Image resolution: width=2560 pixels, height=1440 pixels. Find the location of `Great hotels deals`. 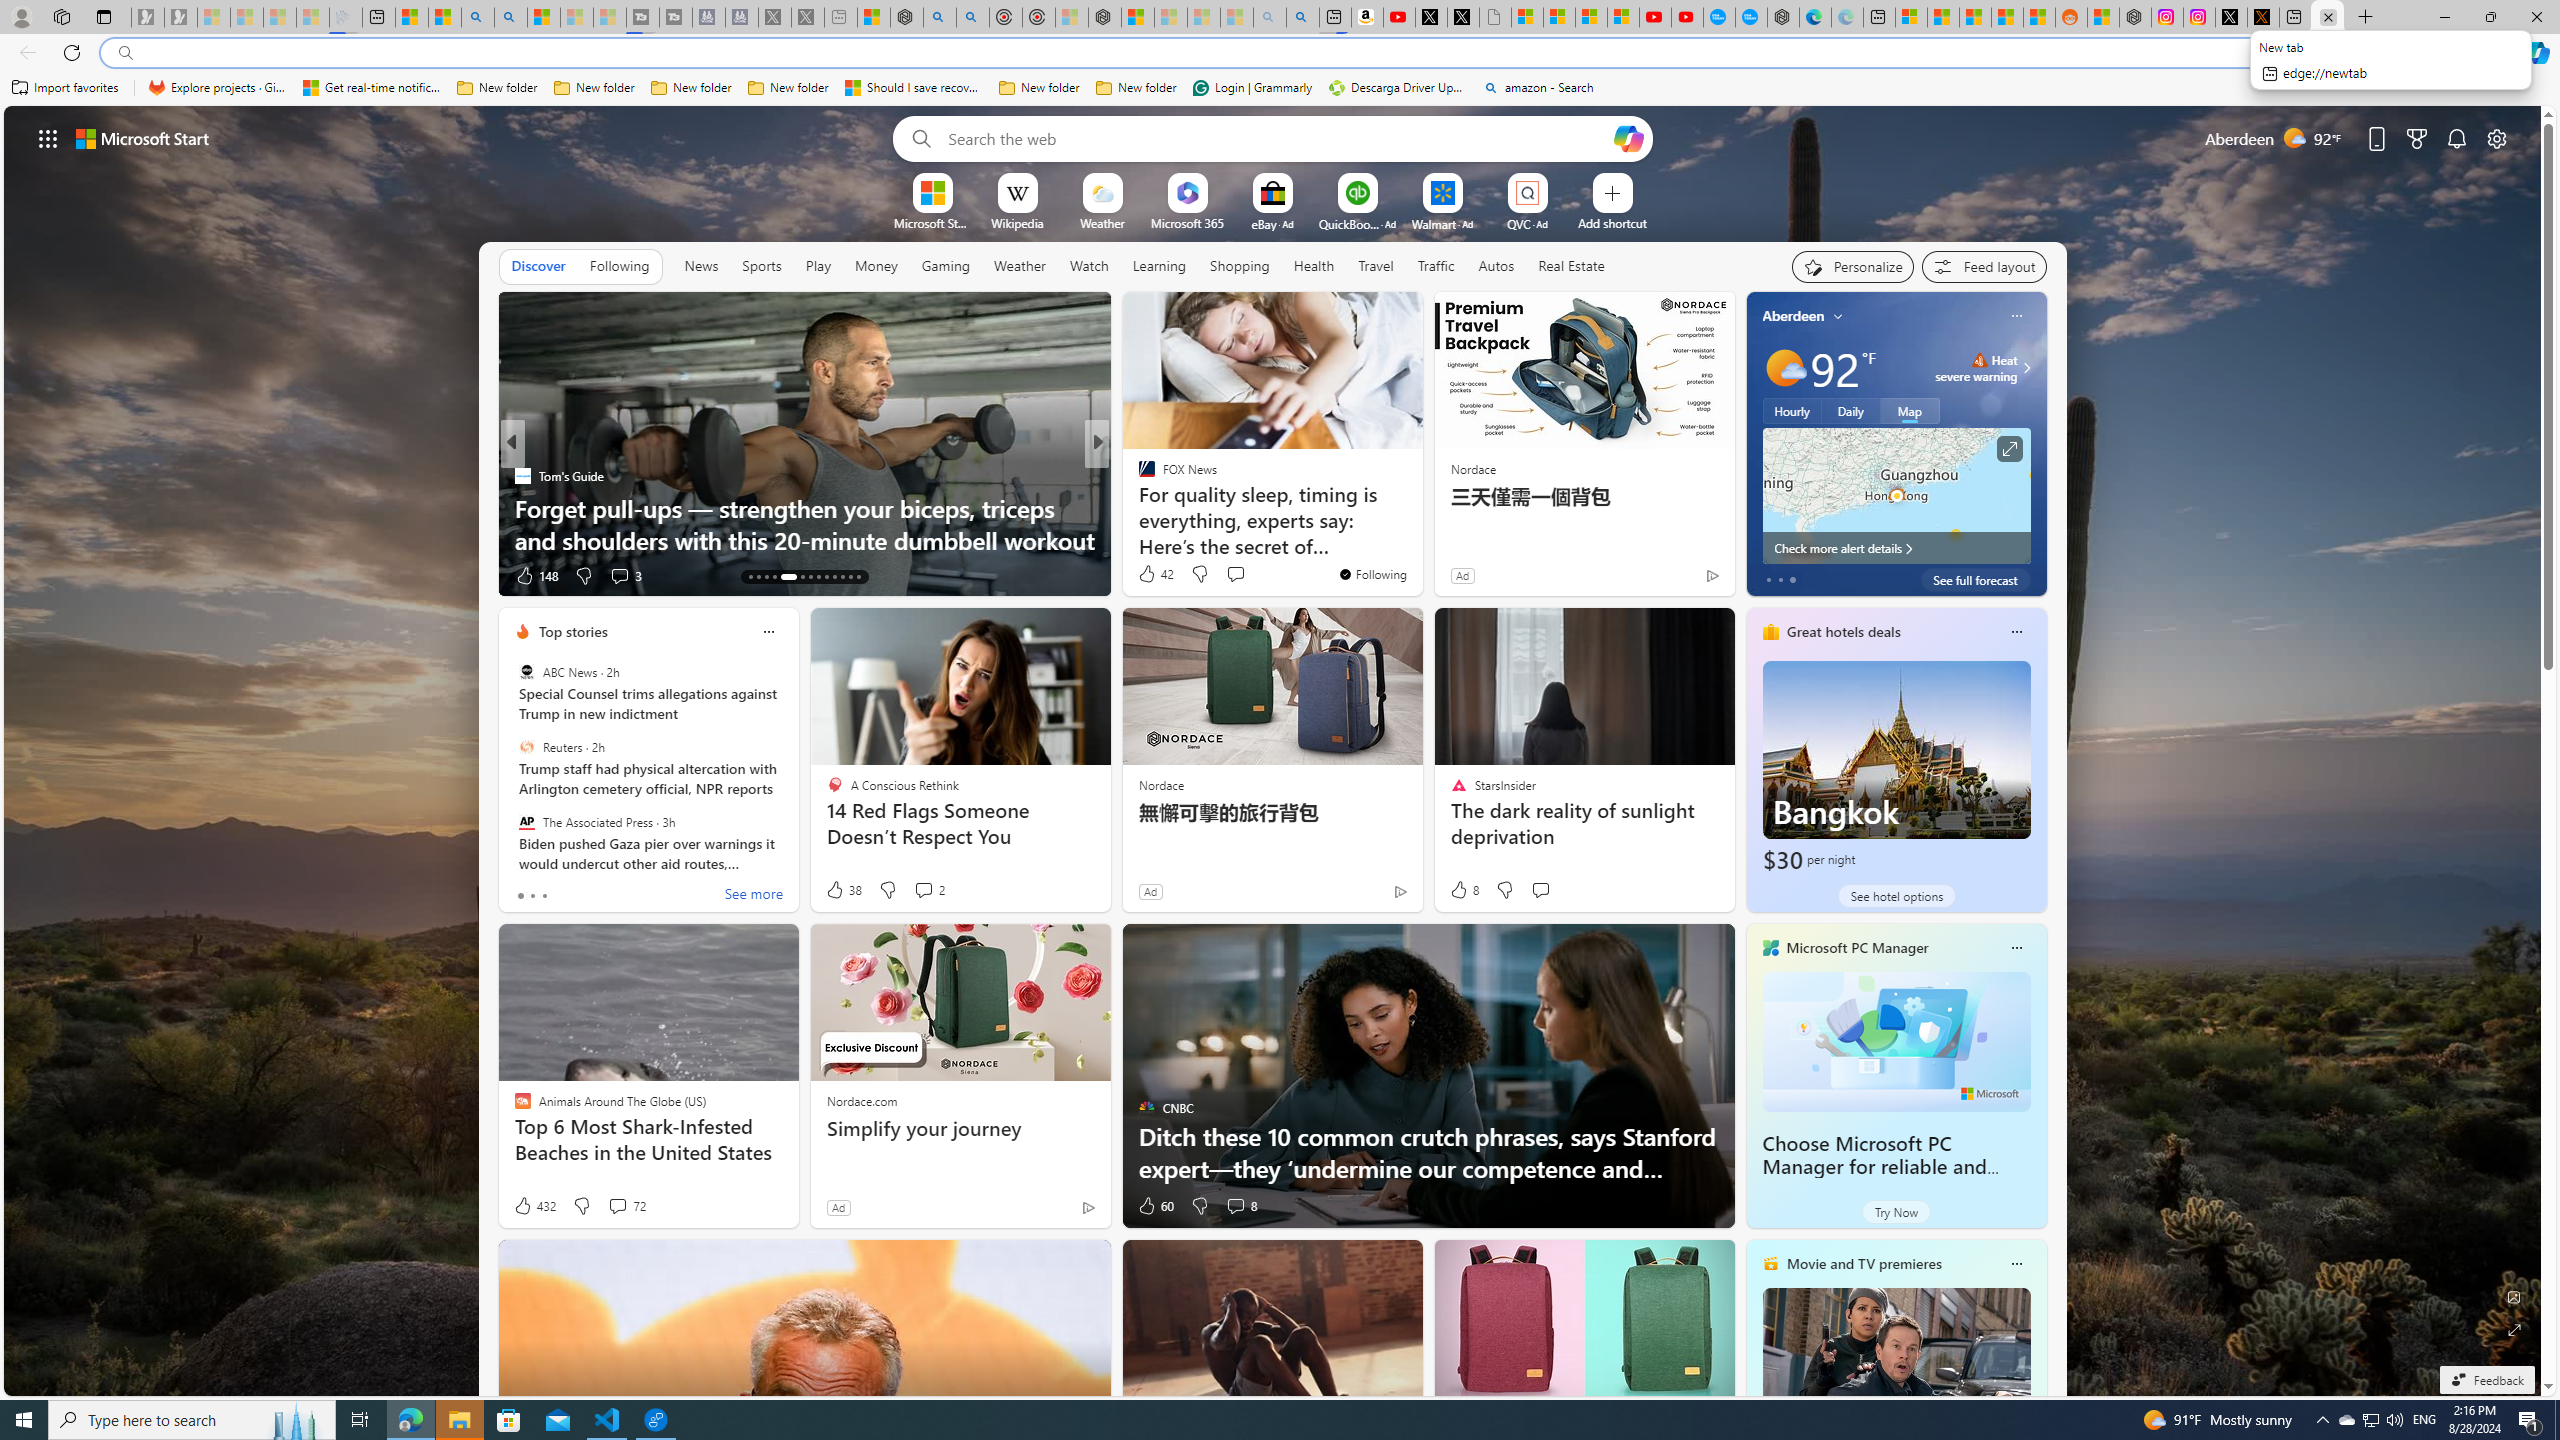

Great hotels deals is located at coordinates (1844, 632).